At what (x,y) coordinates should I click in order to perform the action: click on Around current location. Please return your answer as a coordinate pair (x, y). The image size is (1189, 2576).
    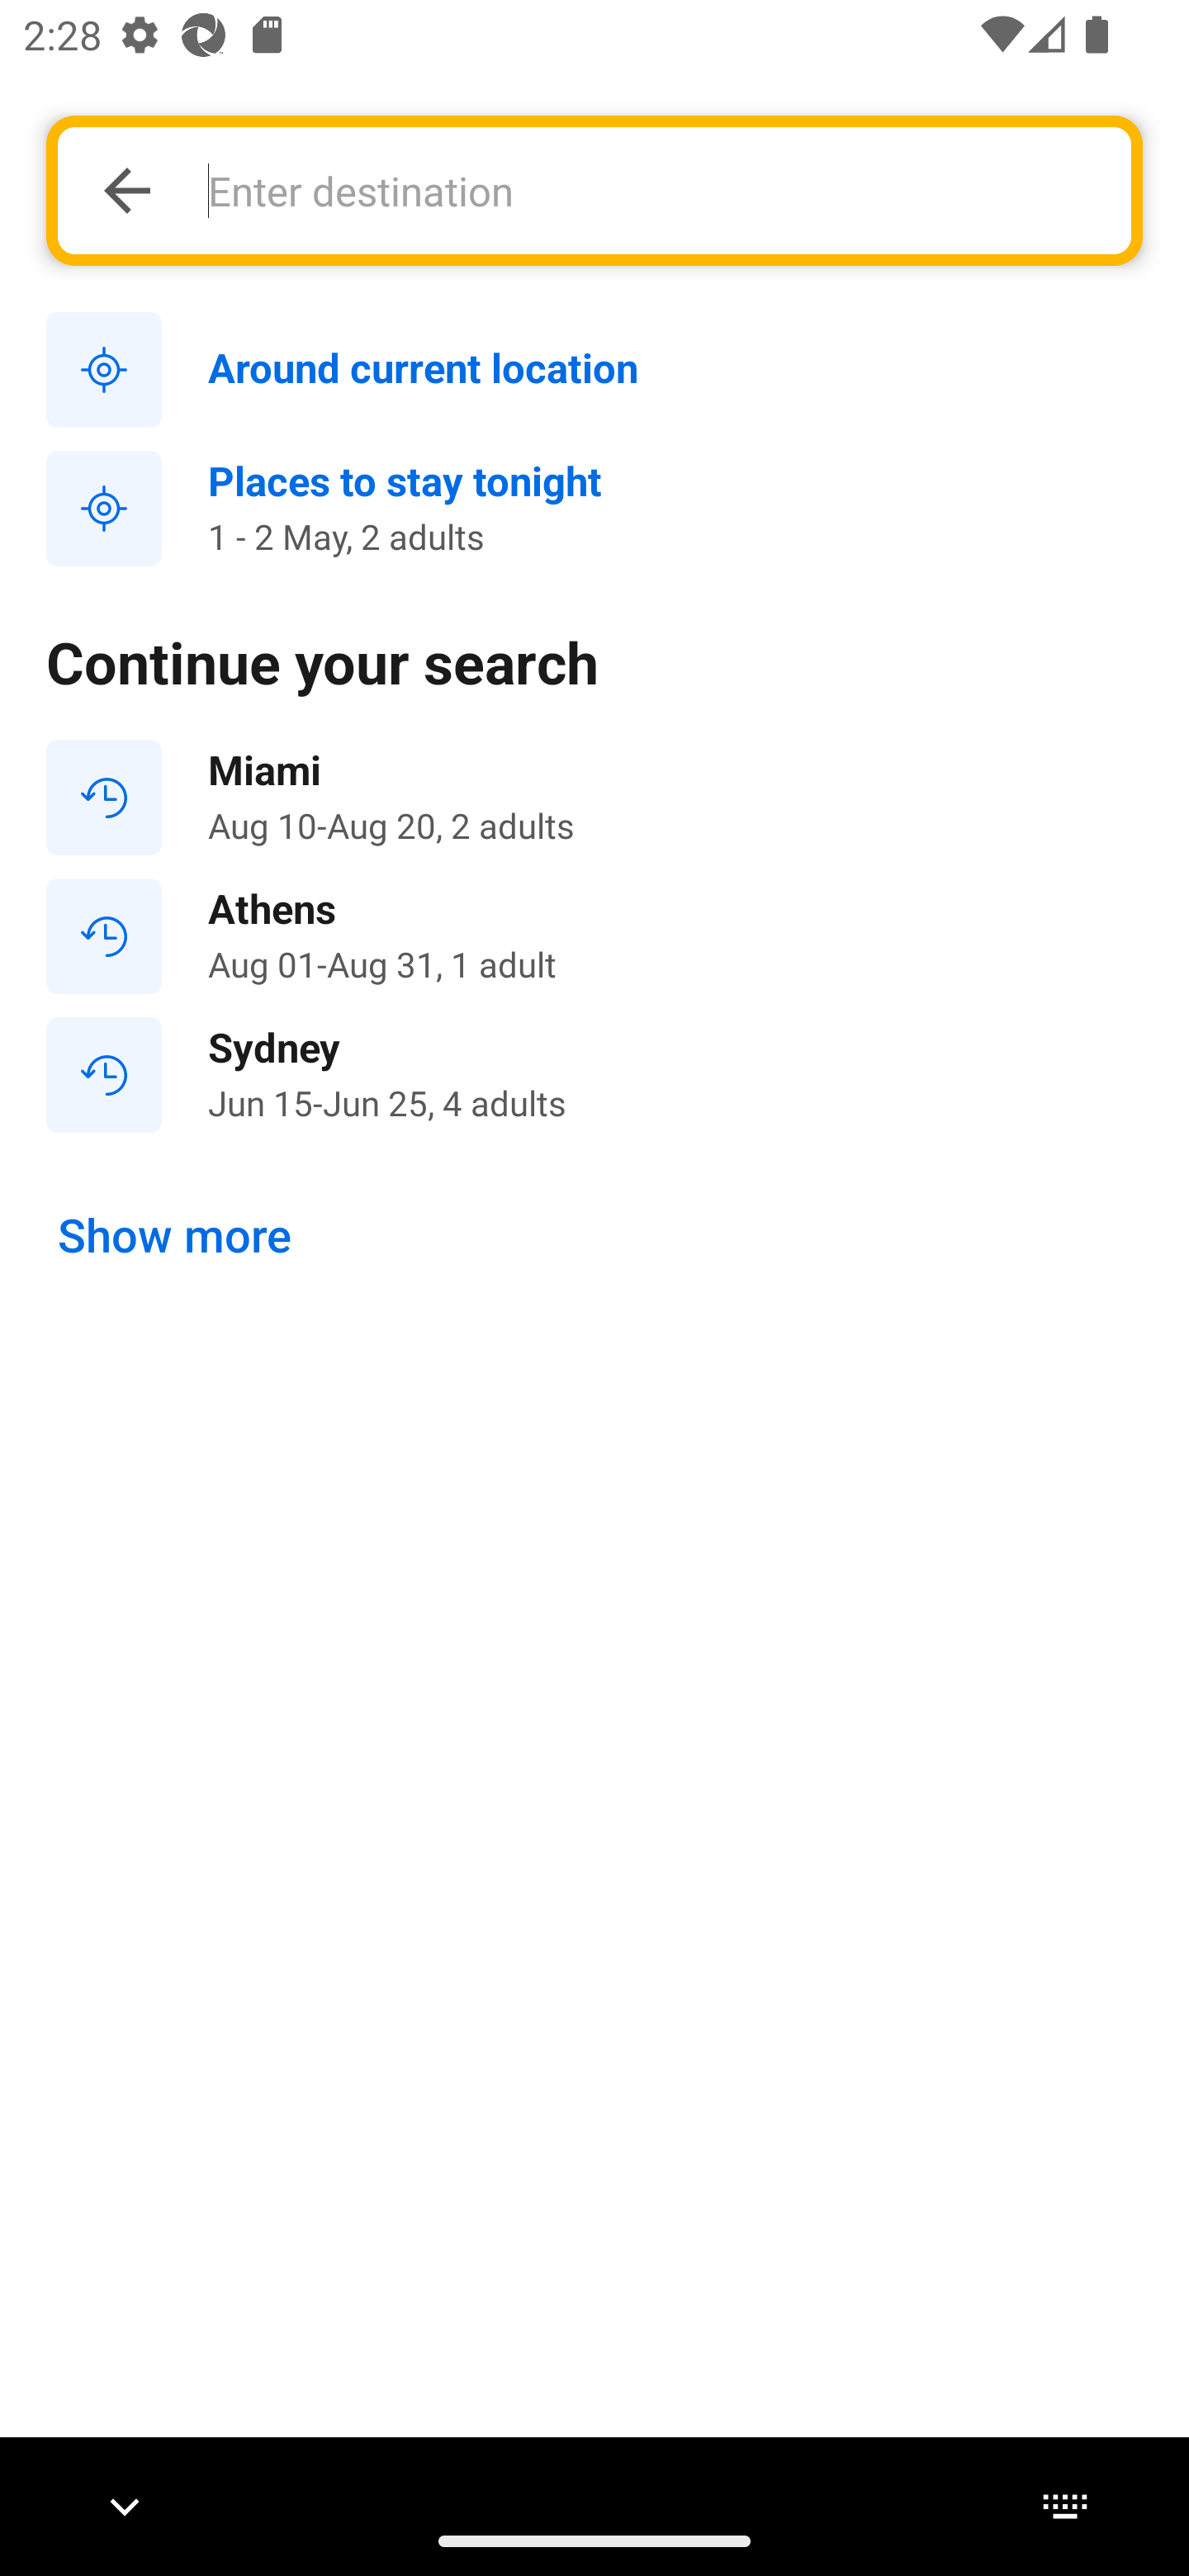
    Looking at the image, I should click on (594, 371).